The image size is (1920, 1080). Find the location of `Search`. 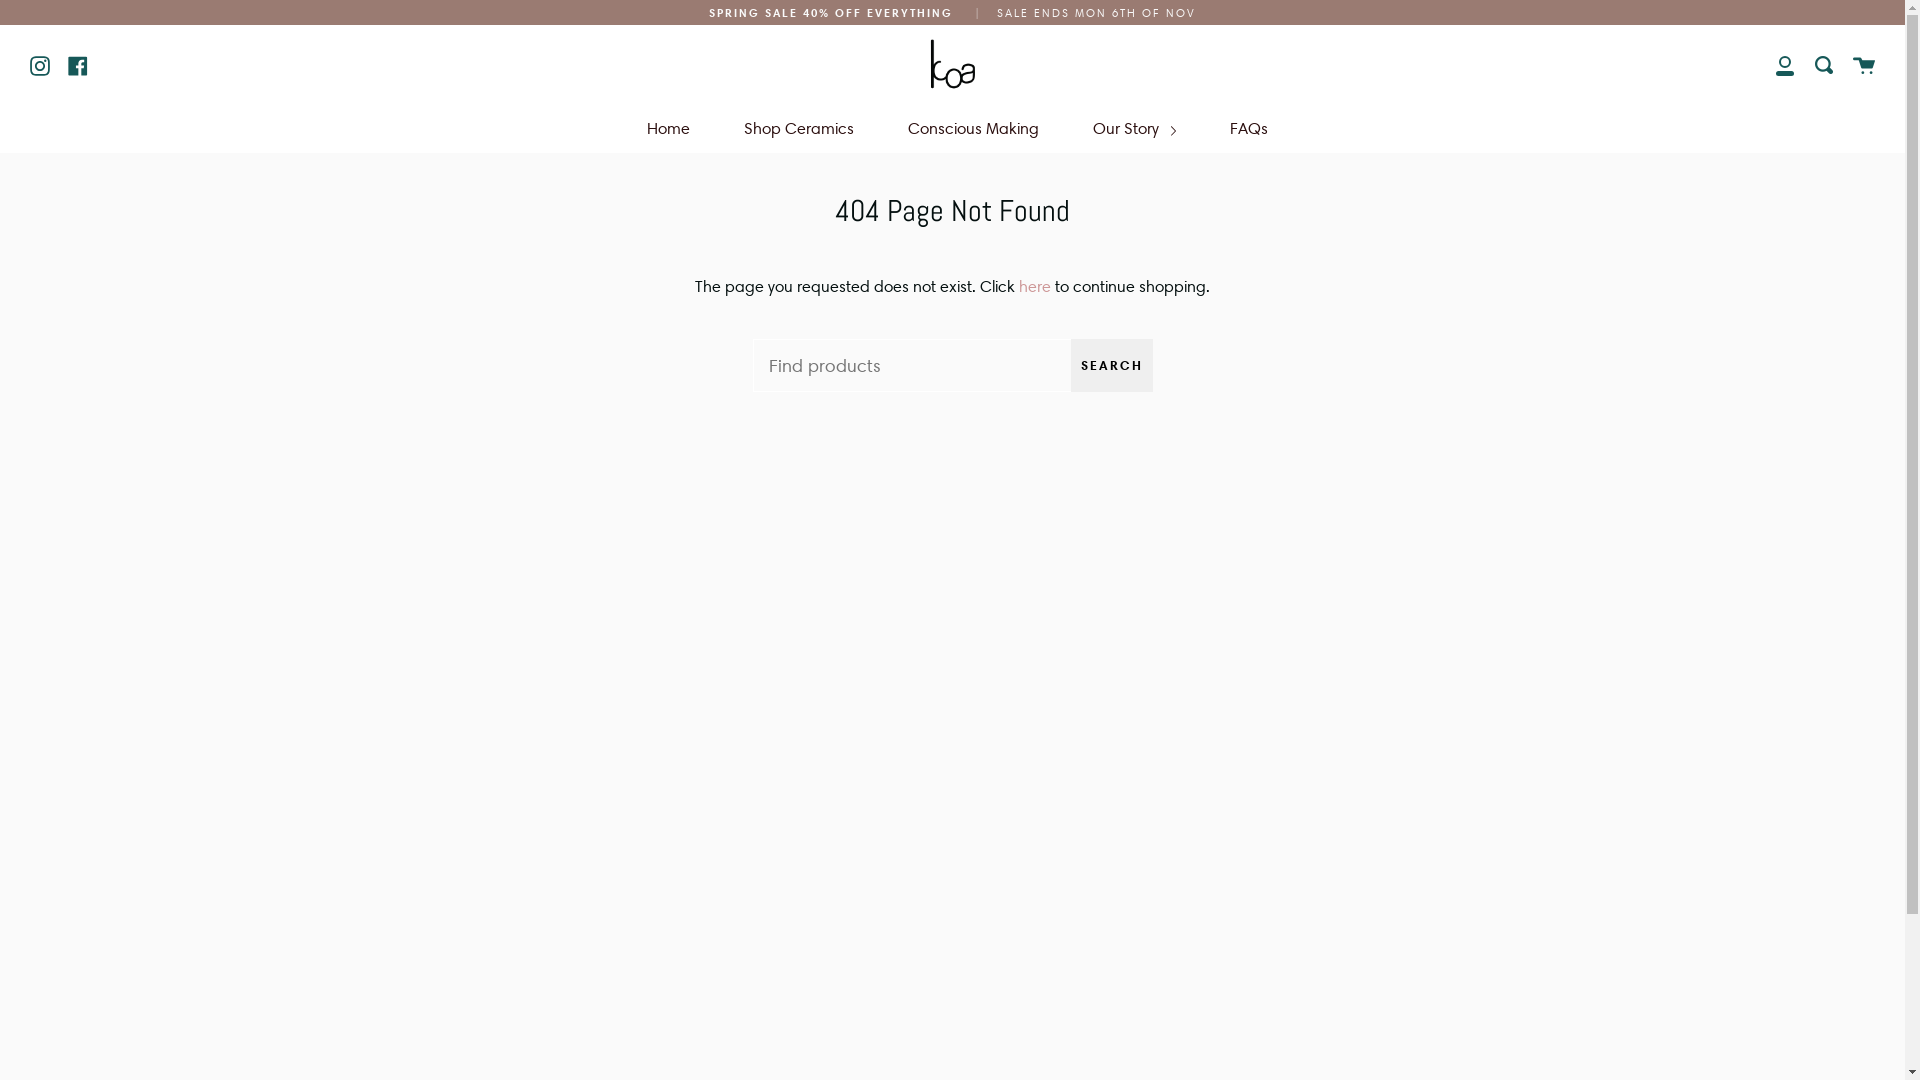

Search is located at coordinates (1824, 64).